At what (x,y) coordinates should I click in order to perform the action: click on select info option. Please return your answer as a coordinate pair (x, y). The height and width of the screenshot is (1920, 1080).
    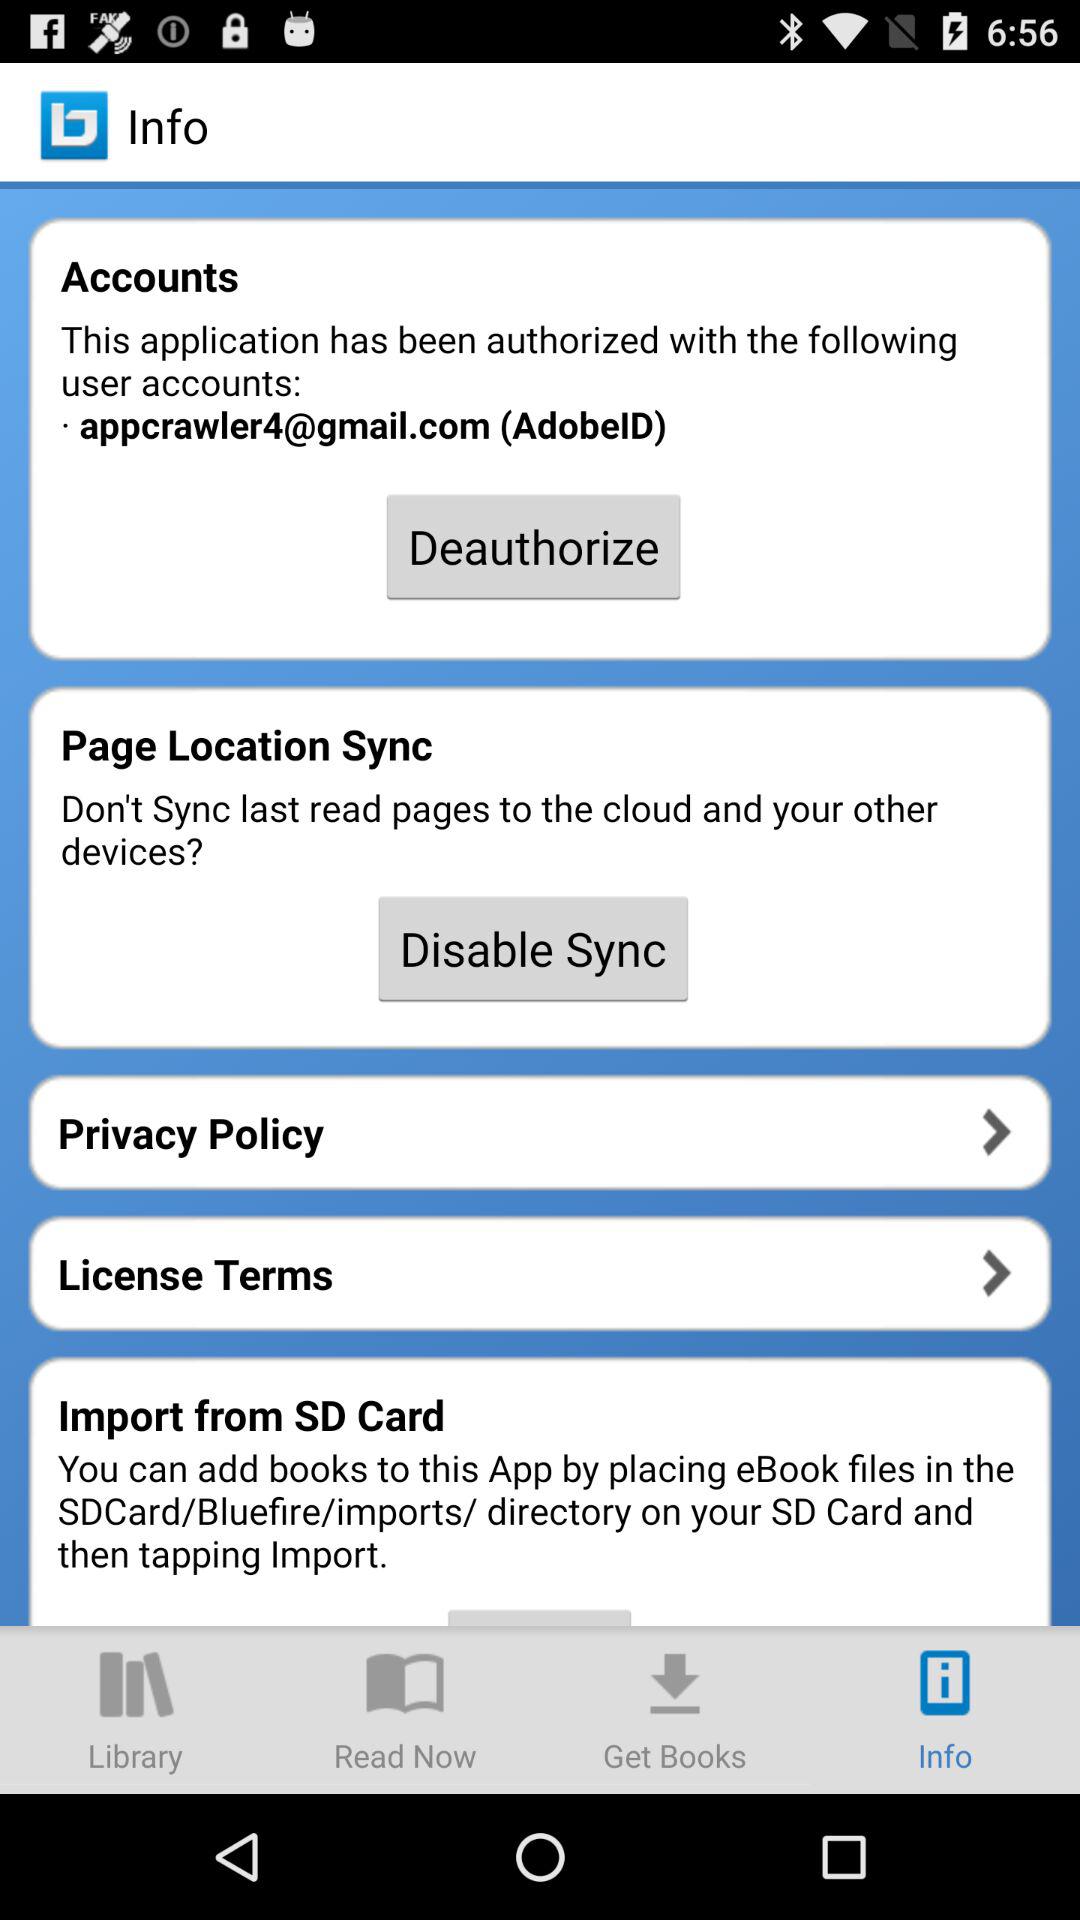
    Looking at the image, I should click on (945, 1710).